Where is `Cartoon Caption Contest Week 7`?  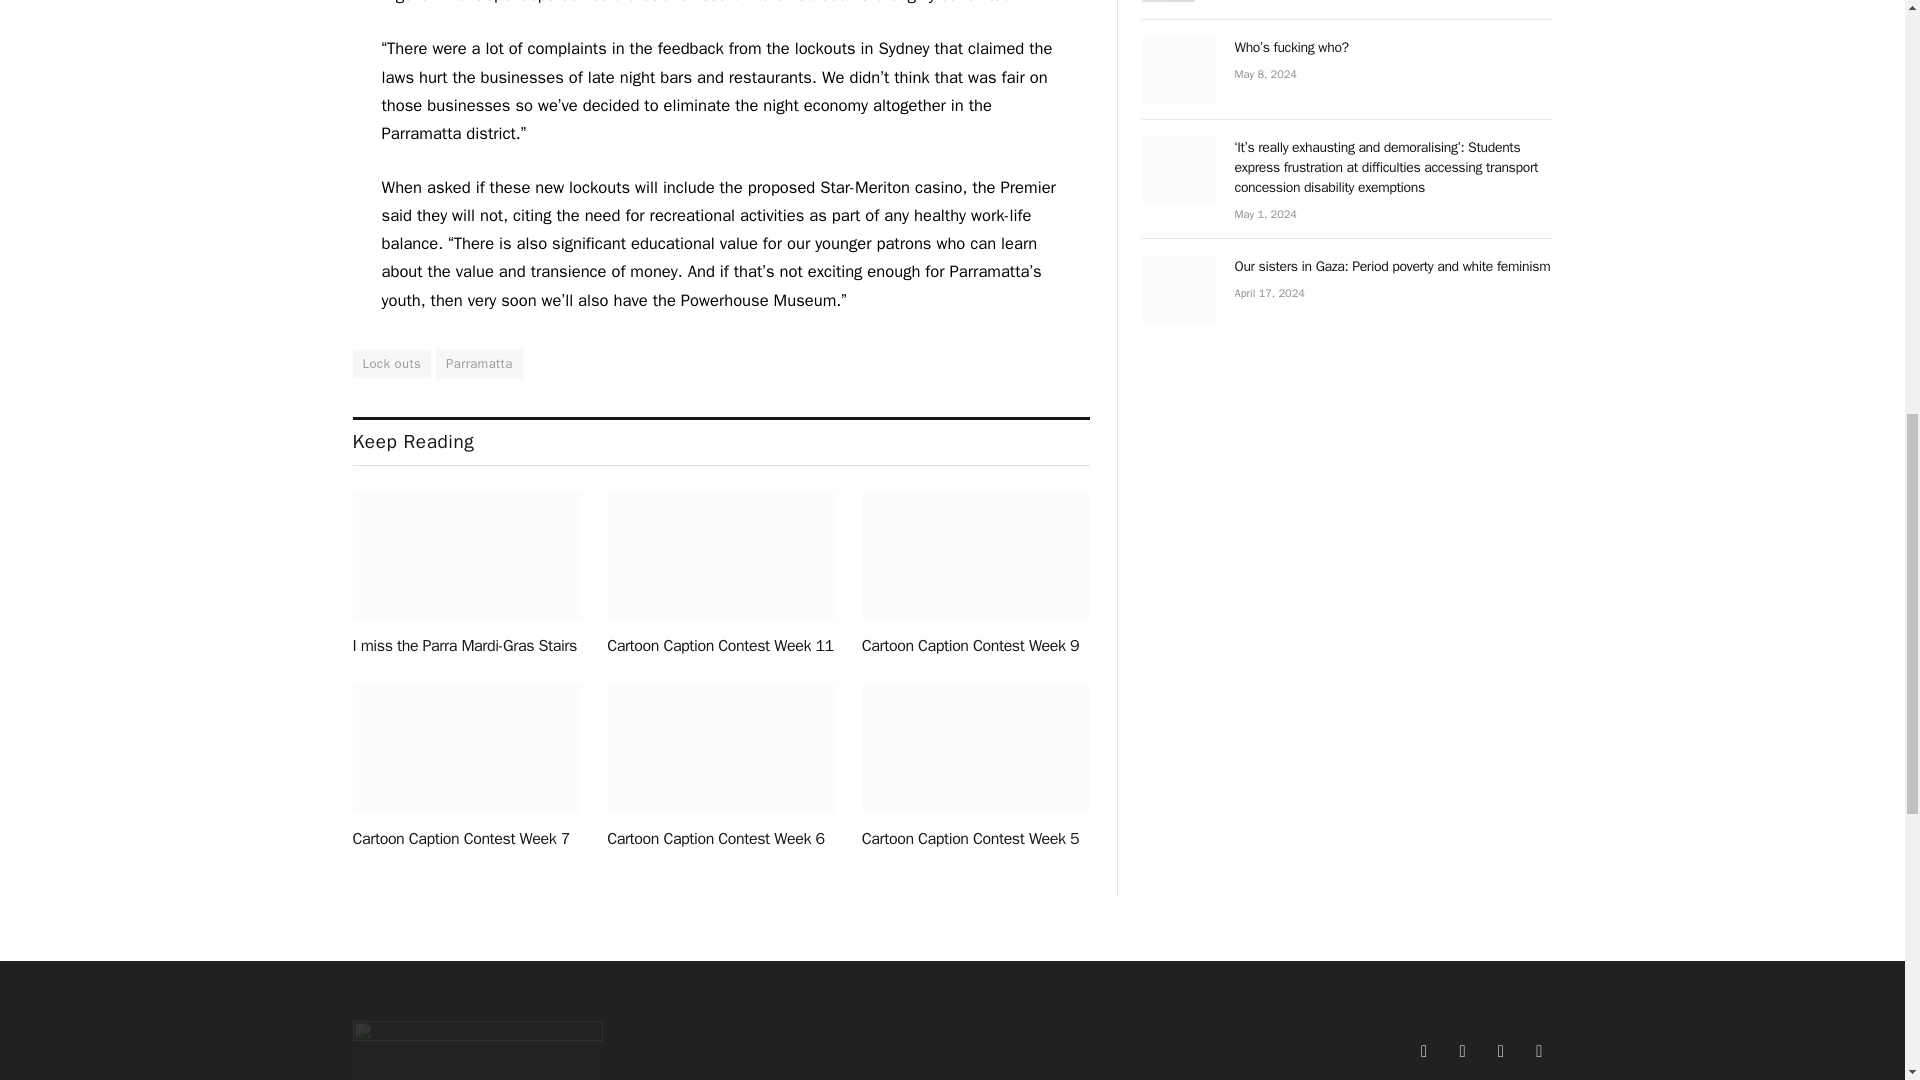 Cartoon Caption Contest Week 7 is located at coordinates (466, 748).